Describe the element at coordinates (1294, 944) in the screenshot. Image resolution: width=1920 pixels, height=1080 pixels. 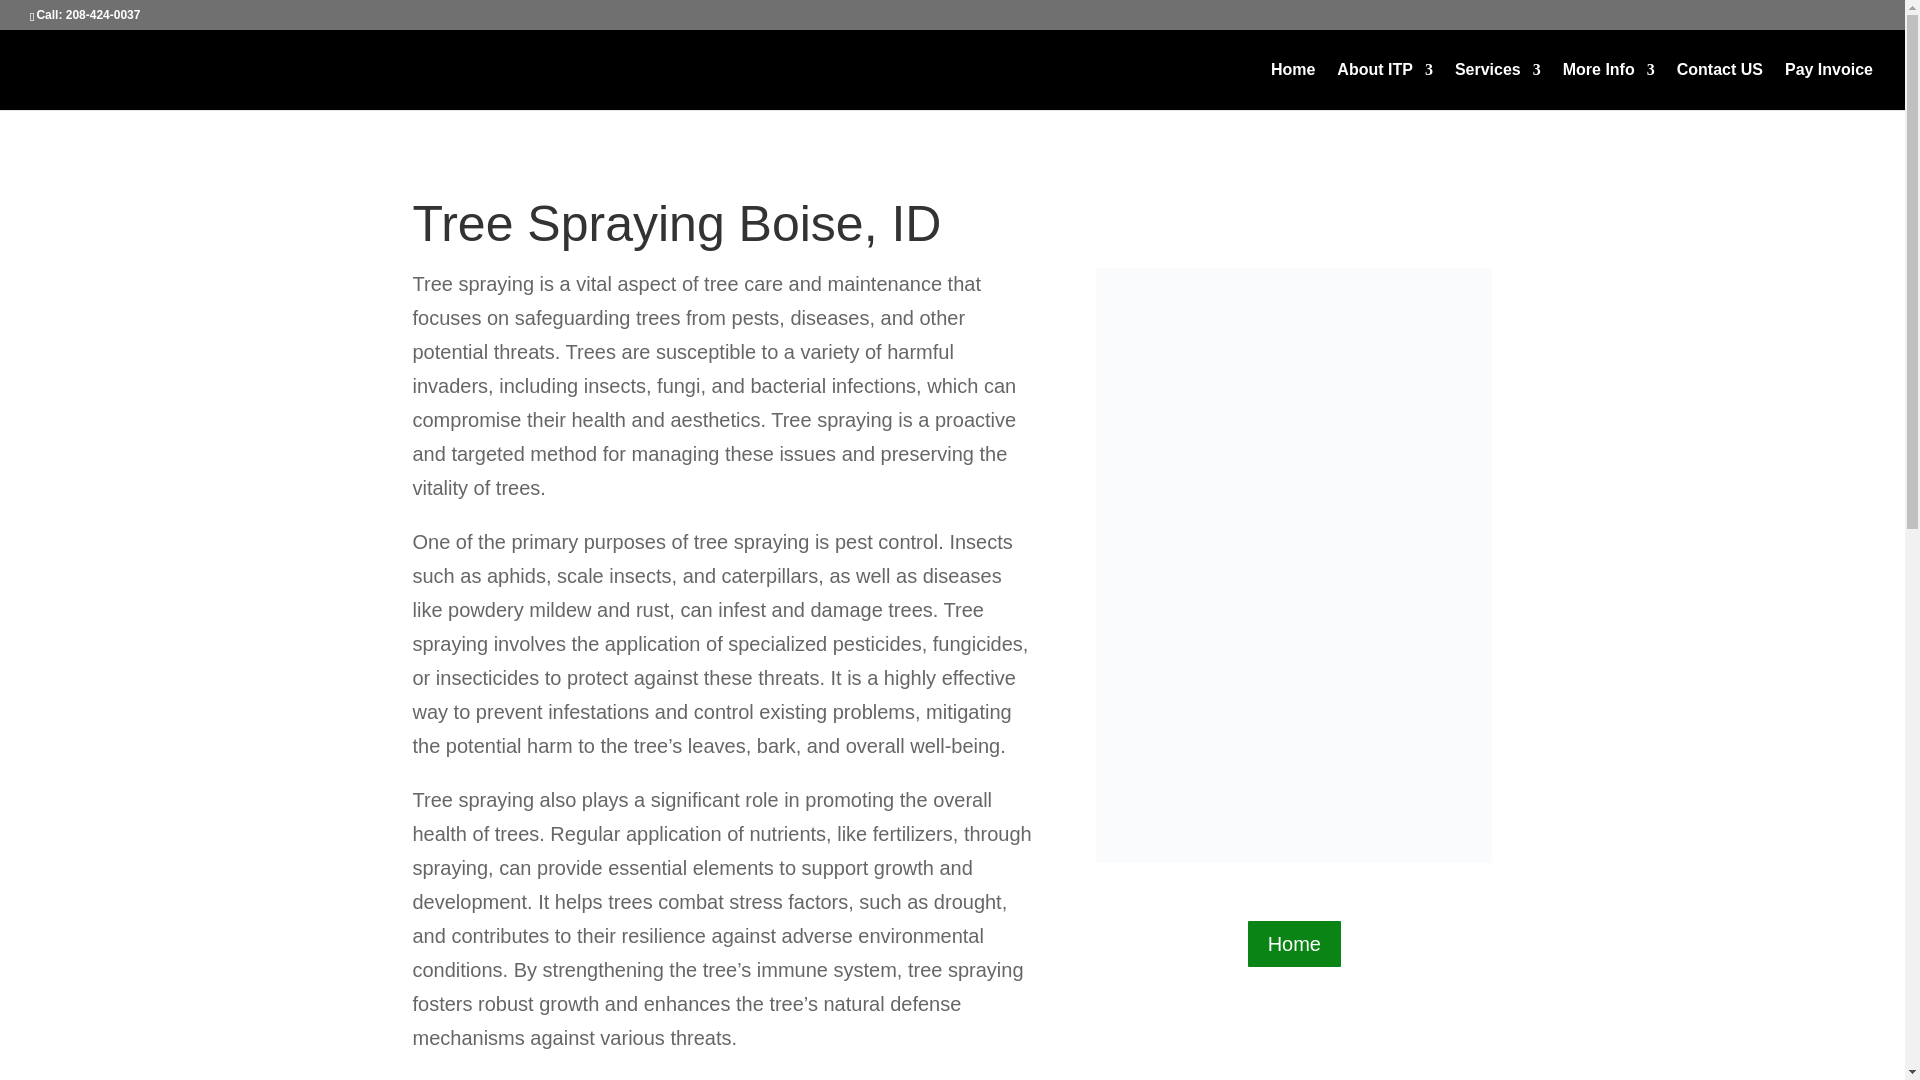
I see `Home` at that location.